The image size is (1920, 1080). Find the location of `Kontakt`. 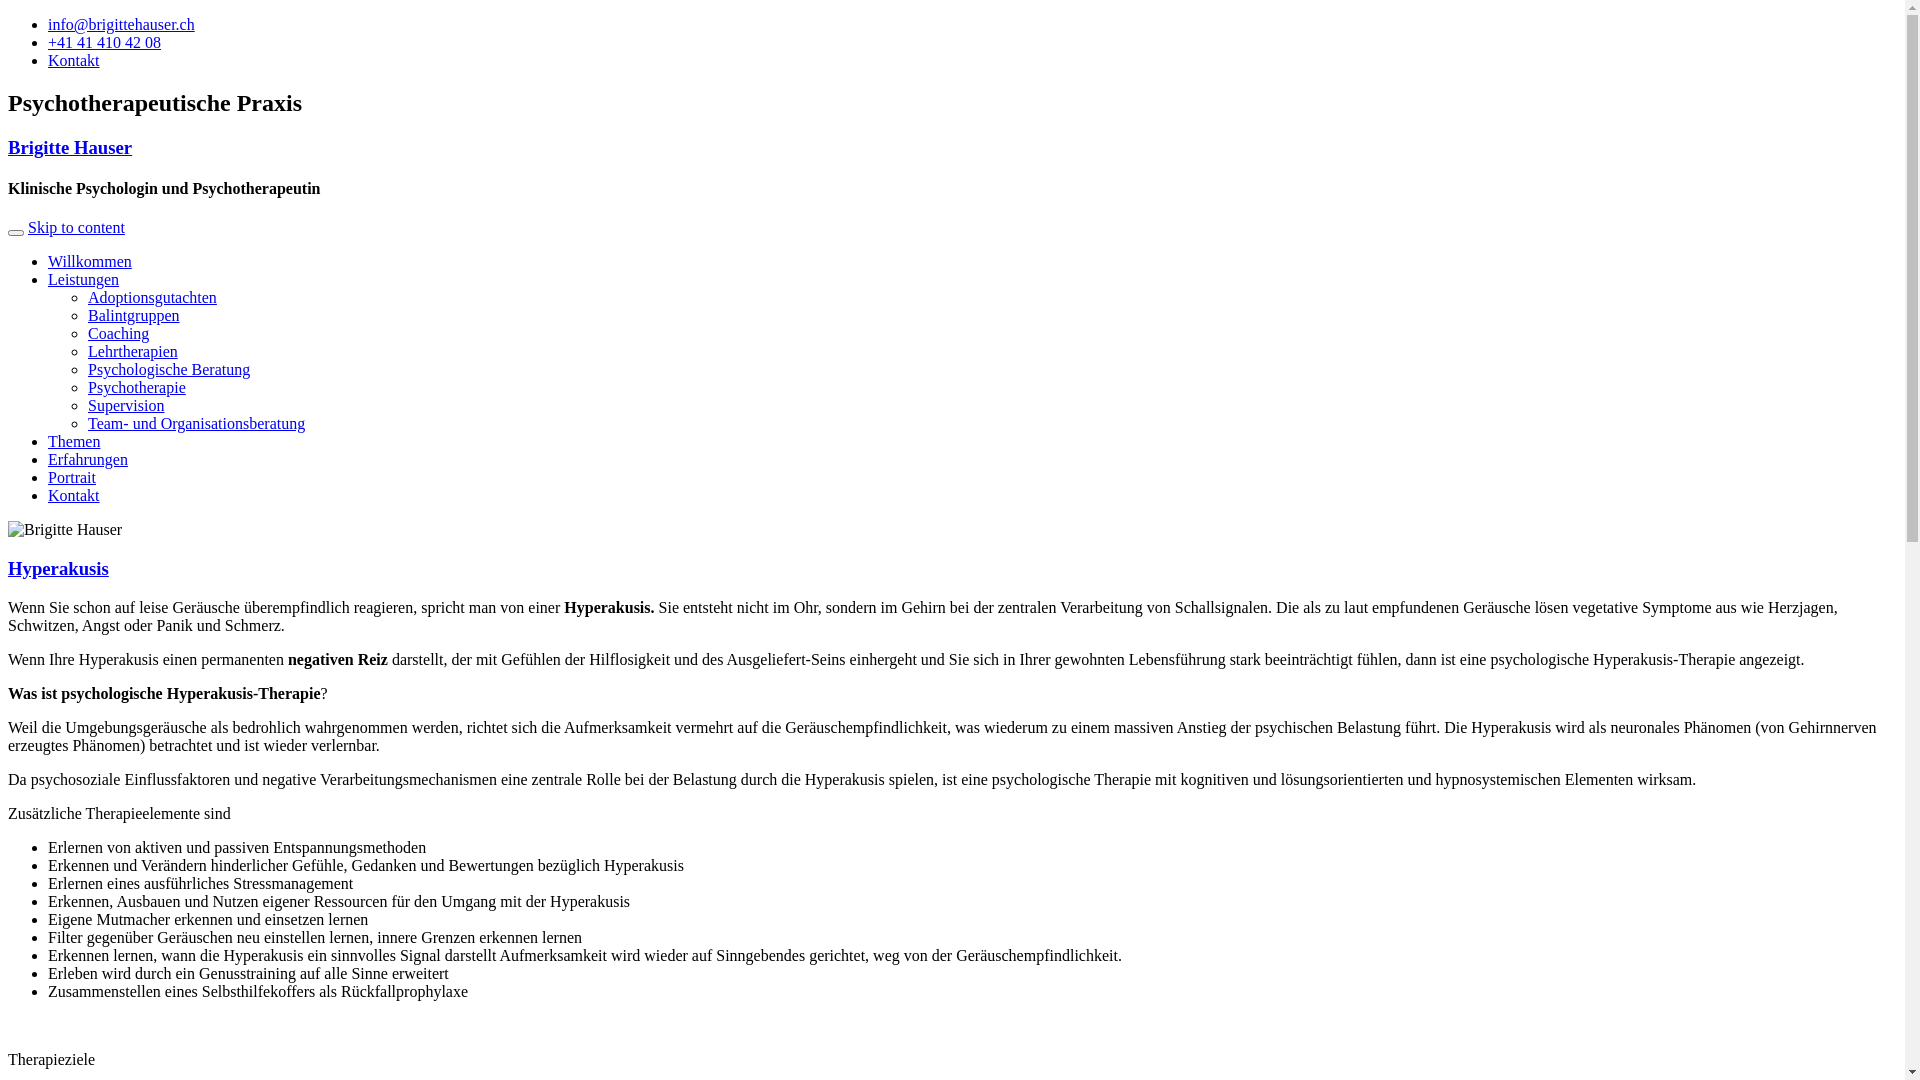

Kontakt is located at coordinates (74, 496).